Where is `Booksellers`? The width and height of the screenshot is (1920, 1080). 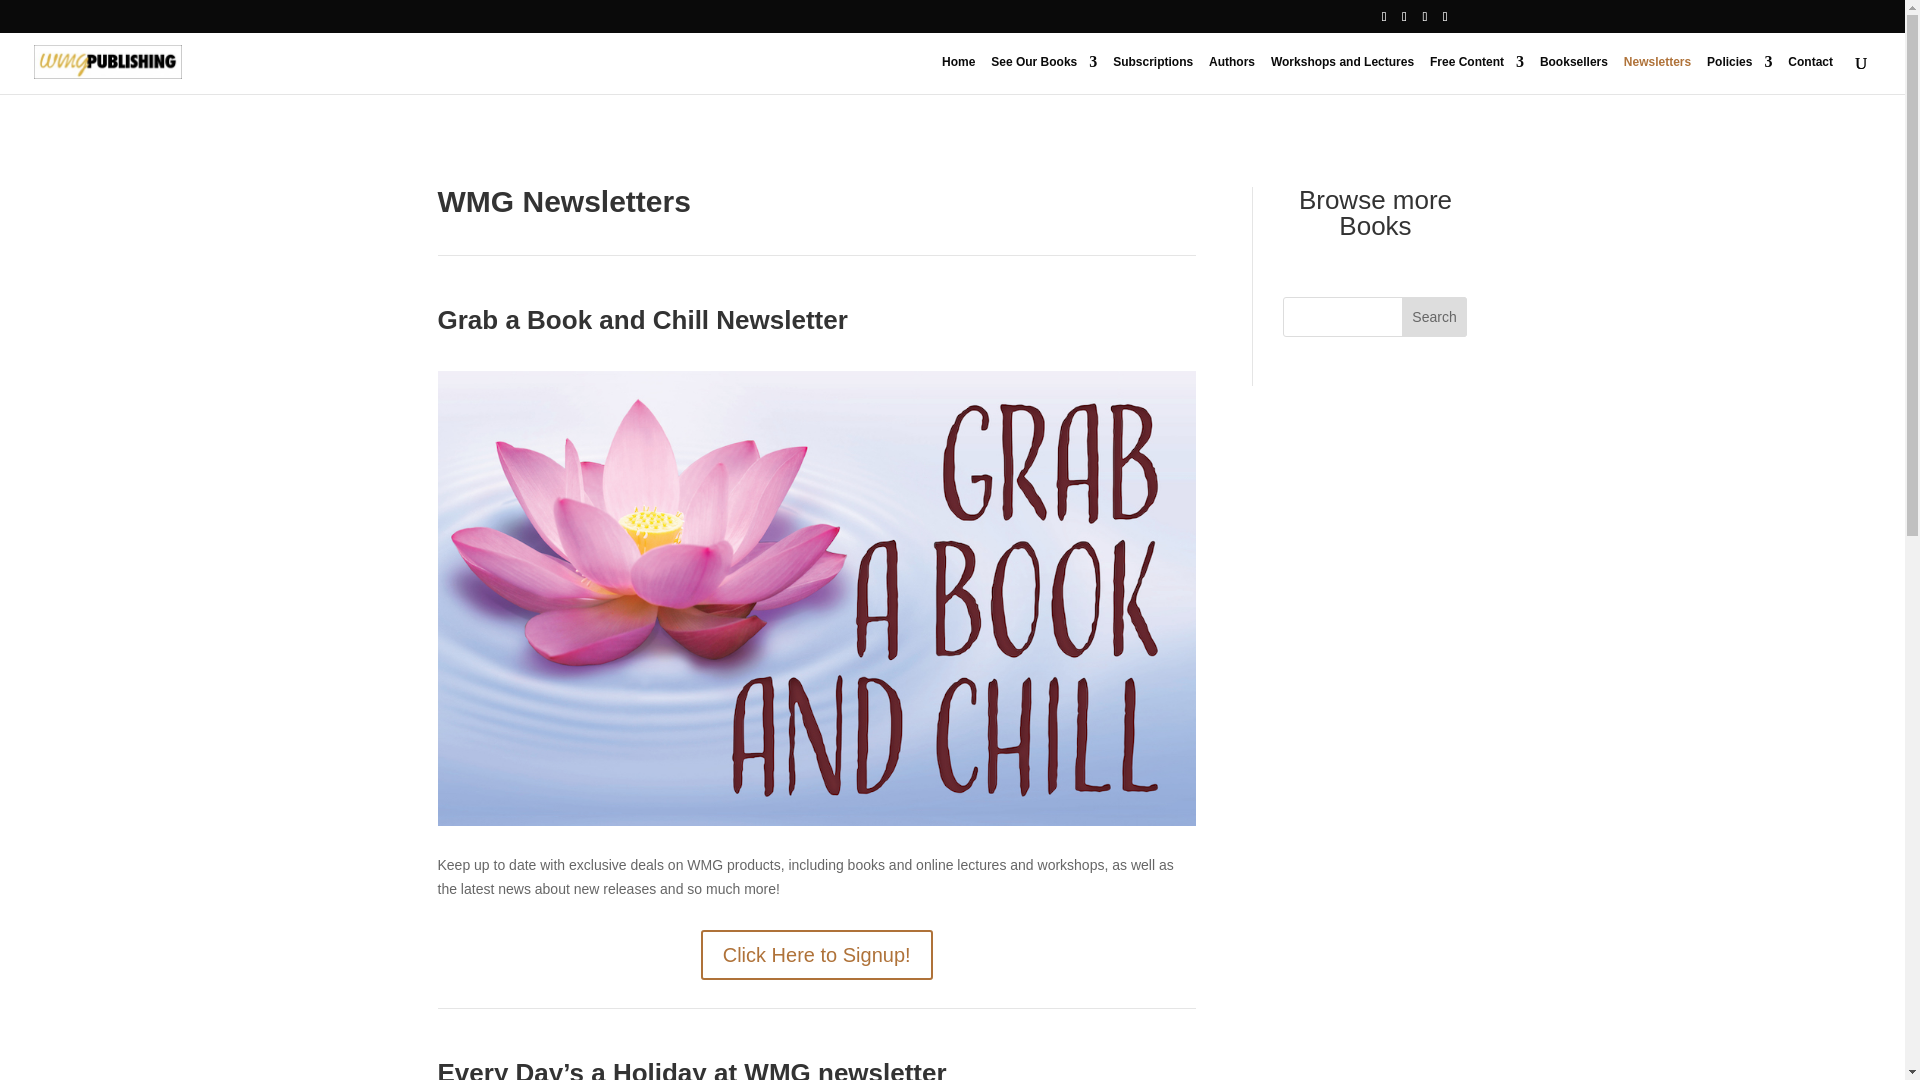
Booksellers is located at coordinates (1574, 74).